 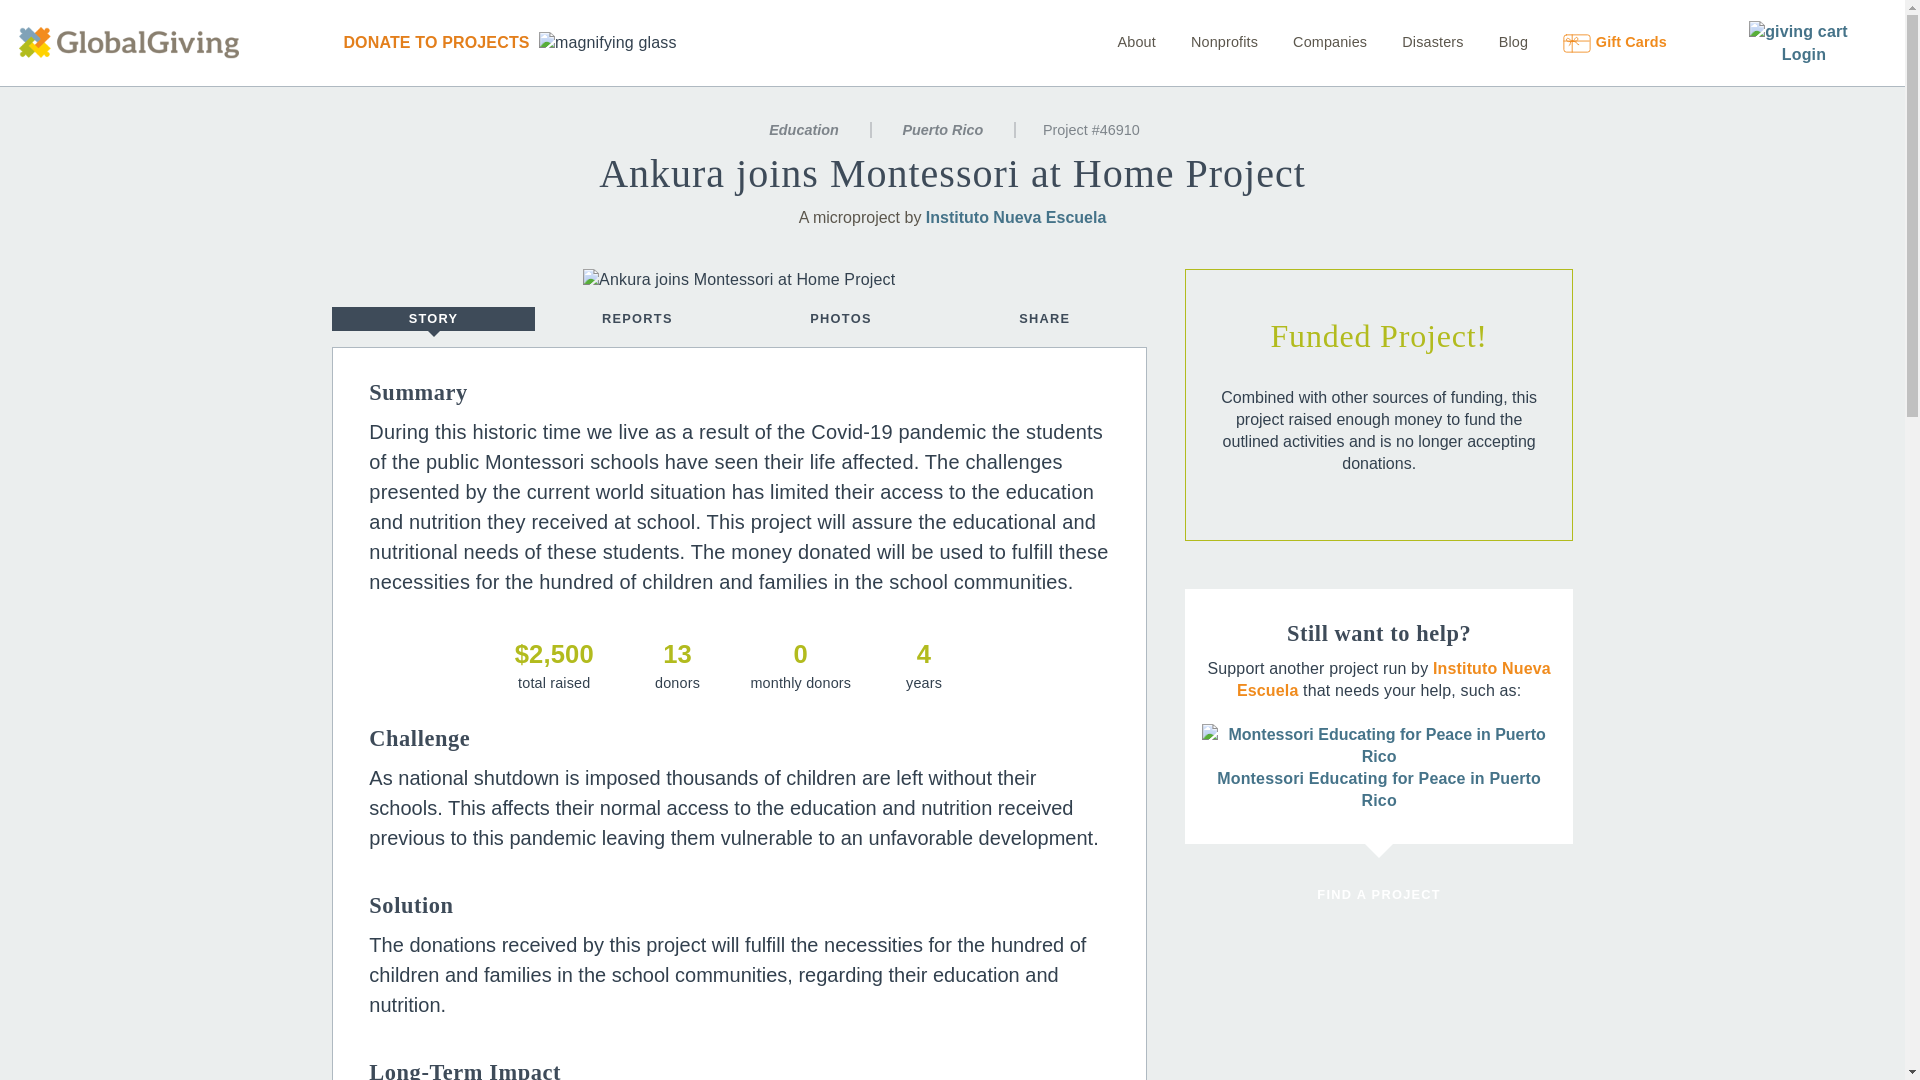 I want to click on About, so click(x=1136, y=41).